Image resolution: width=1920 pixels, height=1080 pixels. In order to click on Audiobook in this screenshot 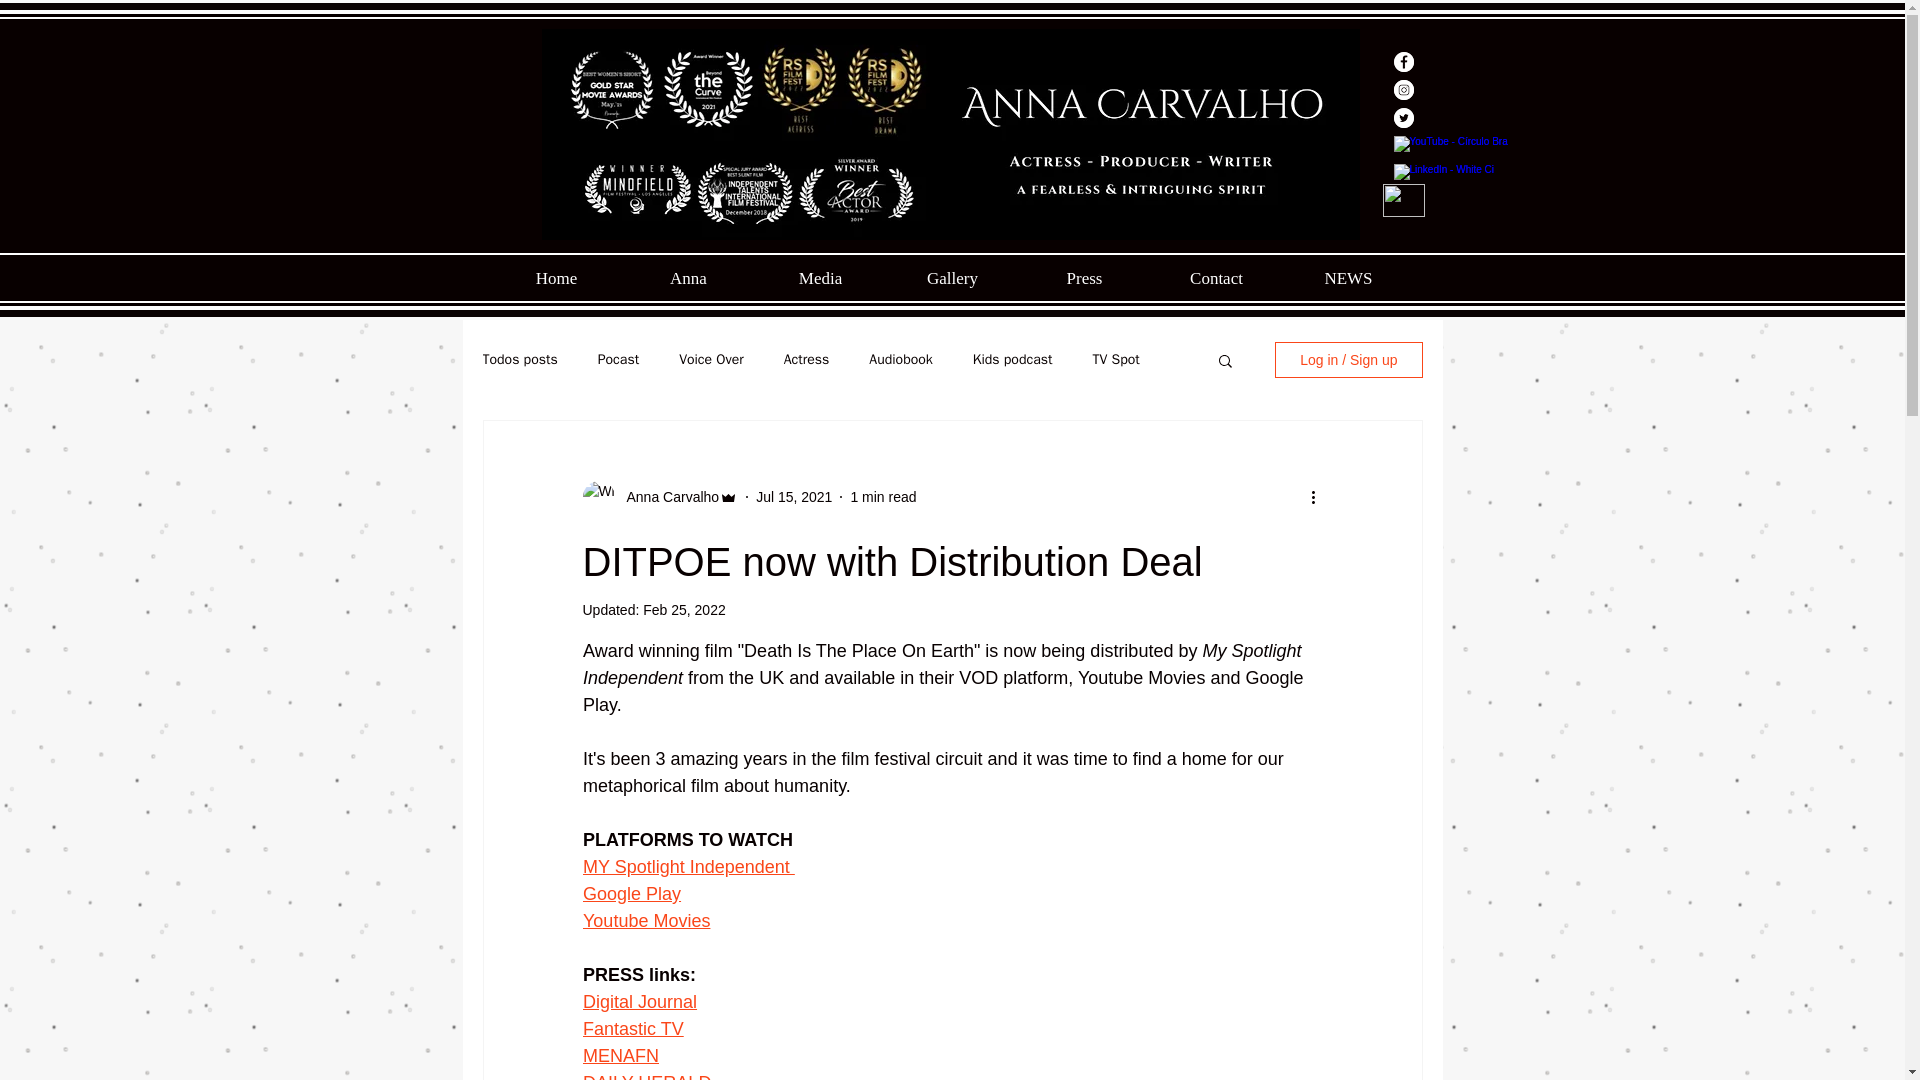, I will do `click(900, 360)`.